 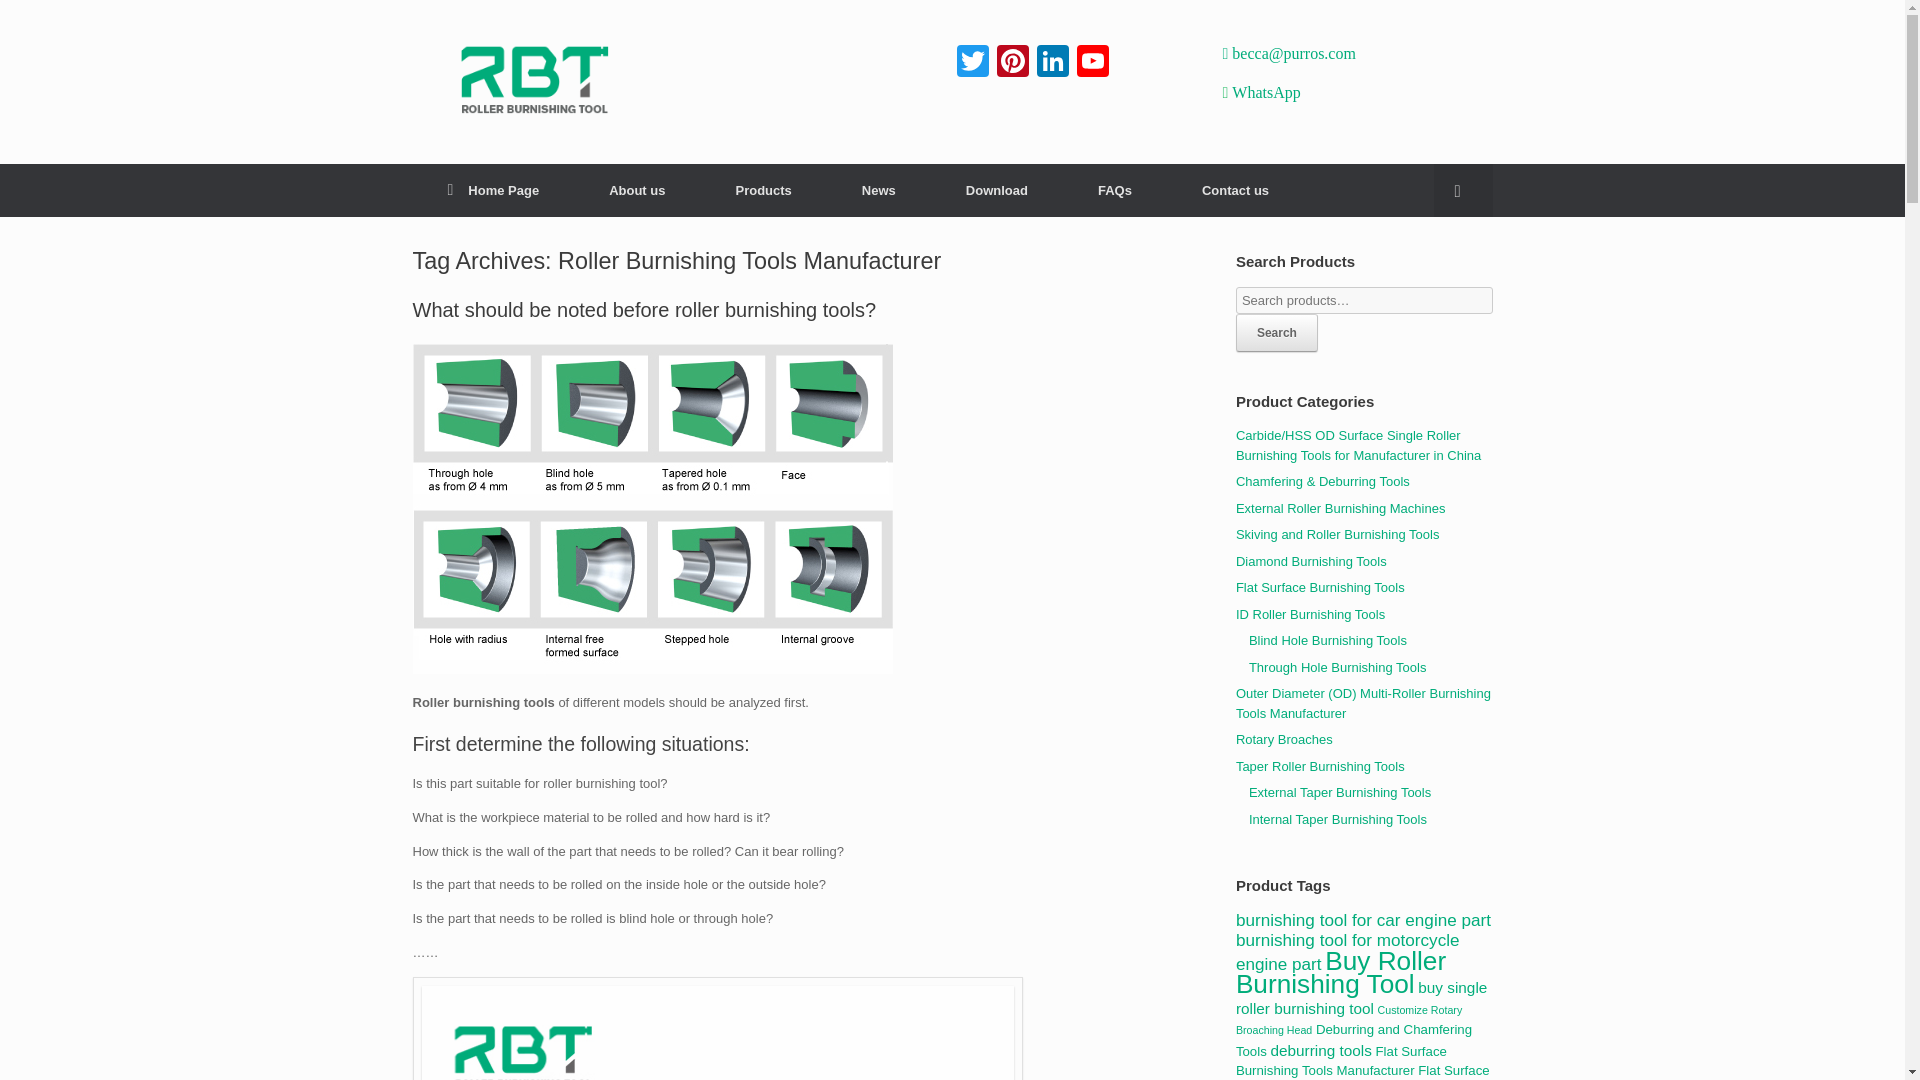 I want to click on What should be noted before roller burnishing tools?, so click(x=644, y=310).